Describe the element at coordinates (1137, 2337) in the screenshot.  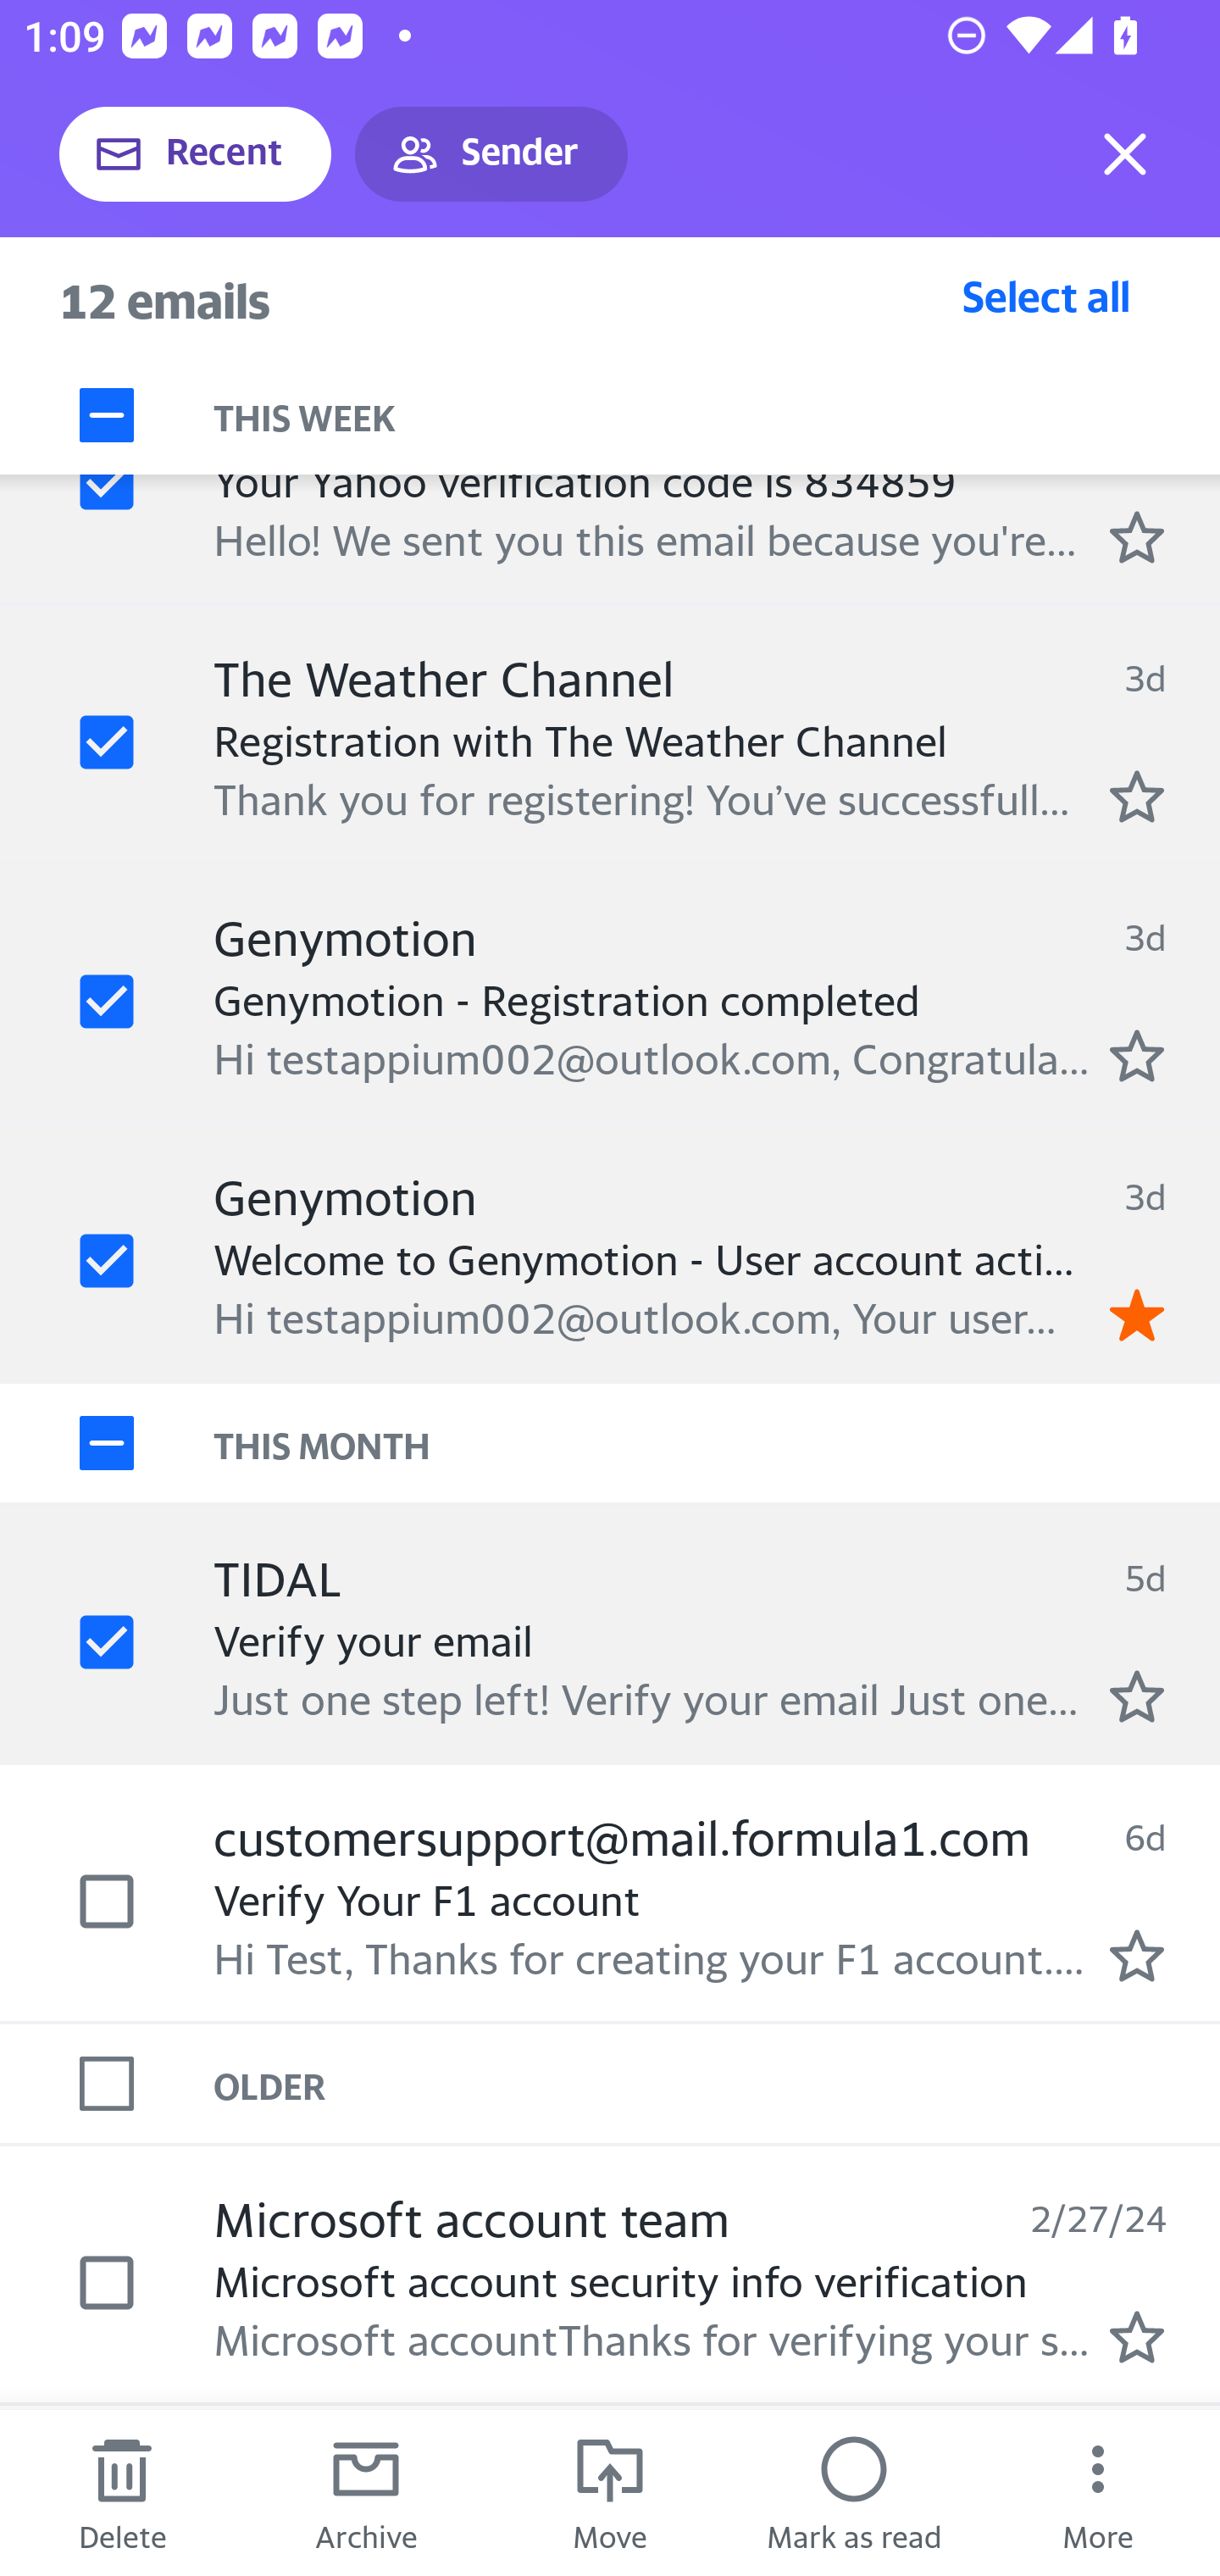
I see `Mark as starred.` at that location.